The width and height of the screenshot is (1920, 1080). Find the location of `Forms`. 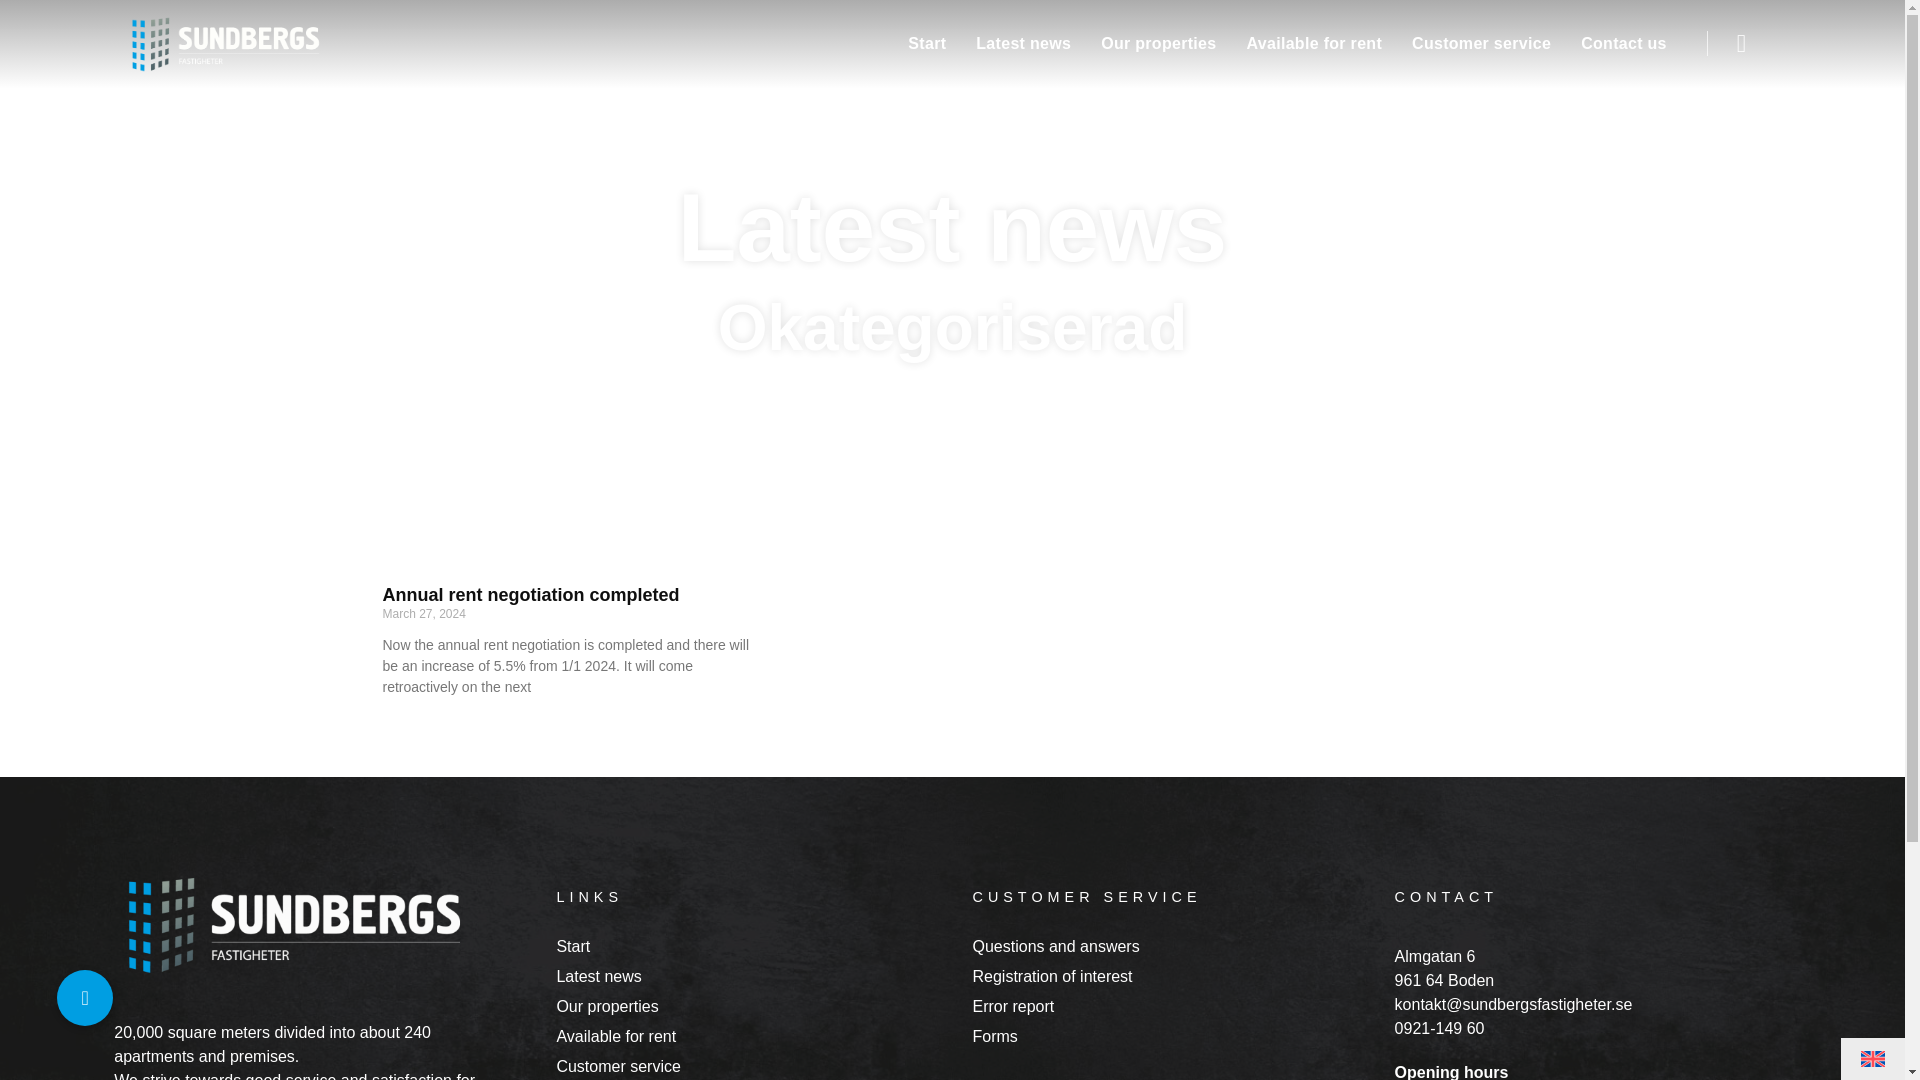

Forms is located at coordinates (1170, 1034).